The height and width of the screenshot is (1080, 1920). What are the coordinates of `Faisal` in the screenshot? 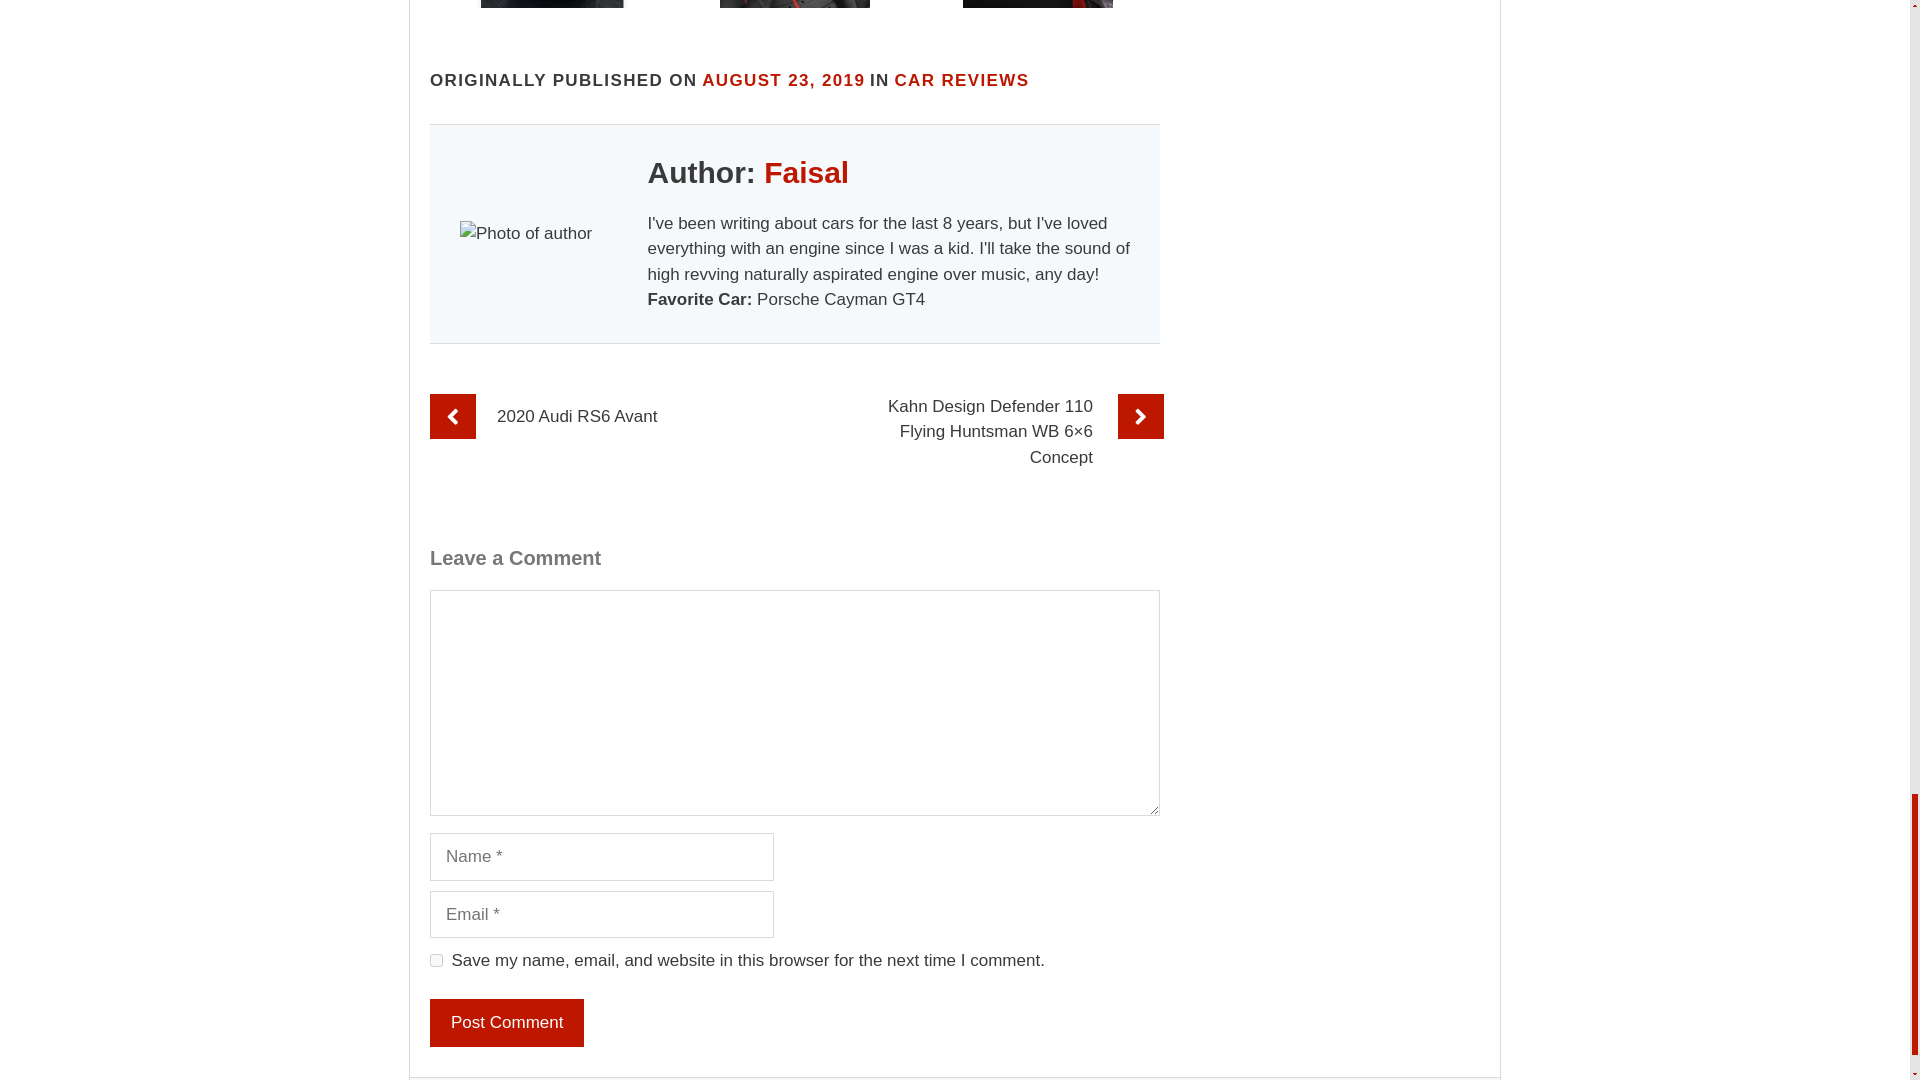 It's located at (806, 172).